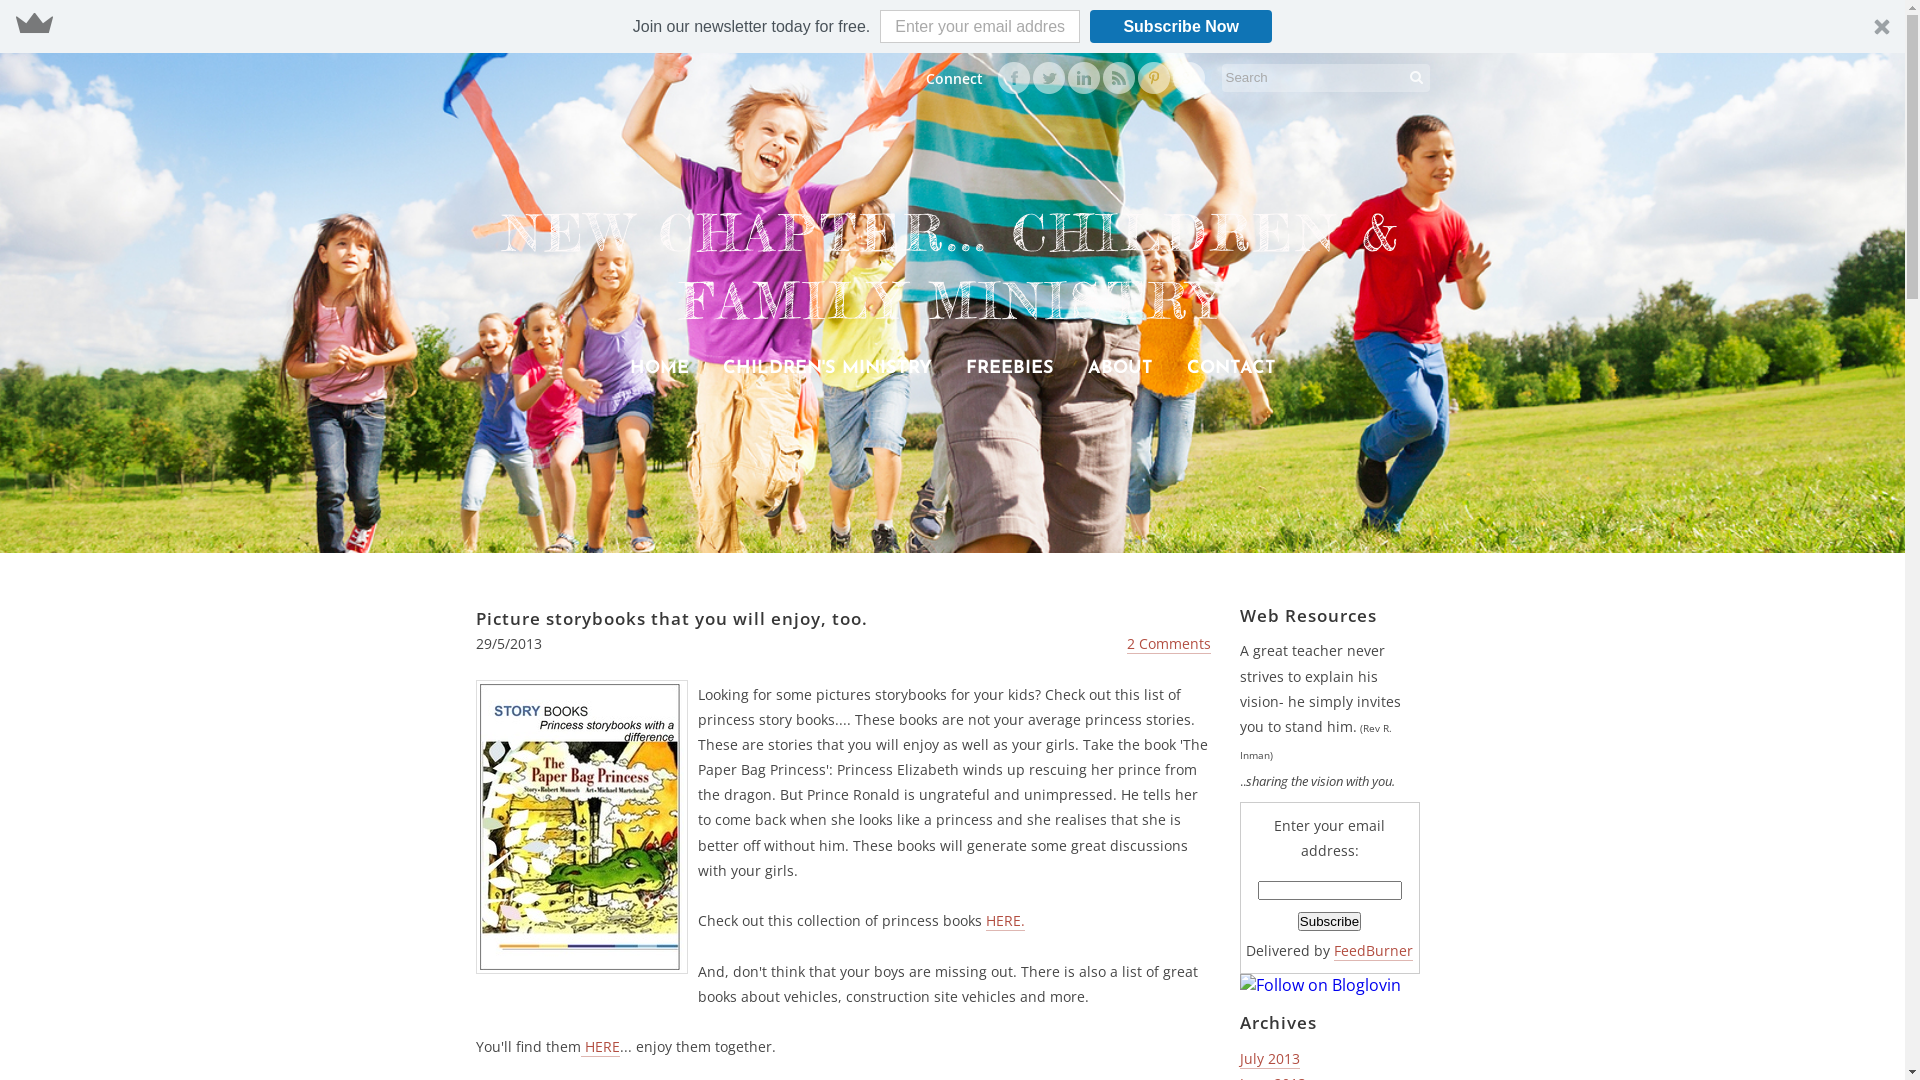 The height and width of the screenshot is (1080, 1920). What do you see at coordinates (1168, 644) in the screenshot?
I see `2 Comments` at bounding box center [1168, 644].